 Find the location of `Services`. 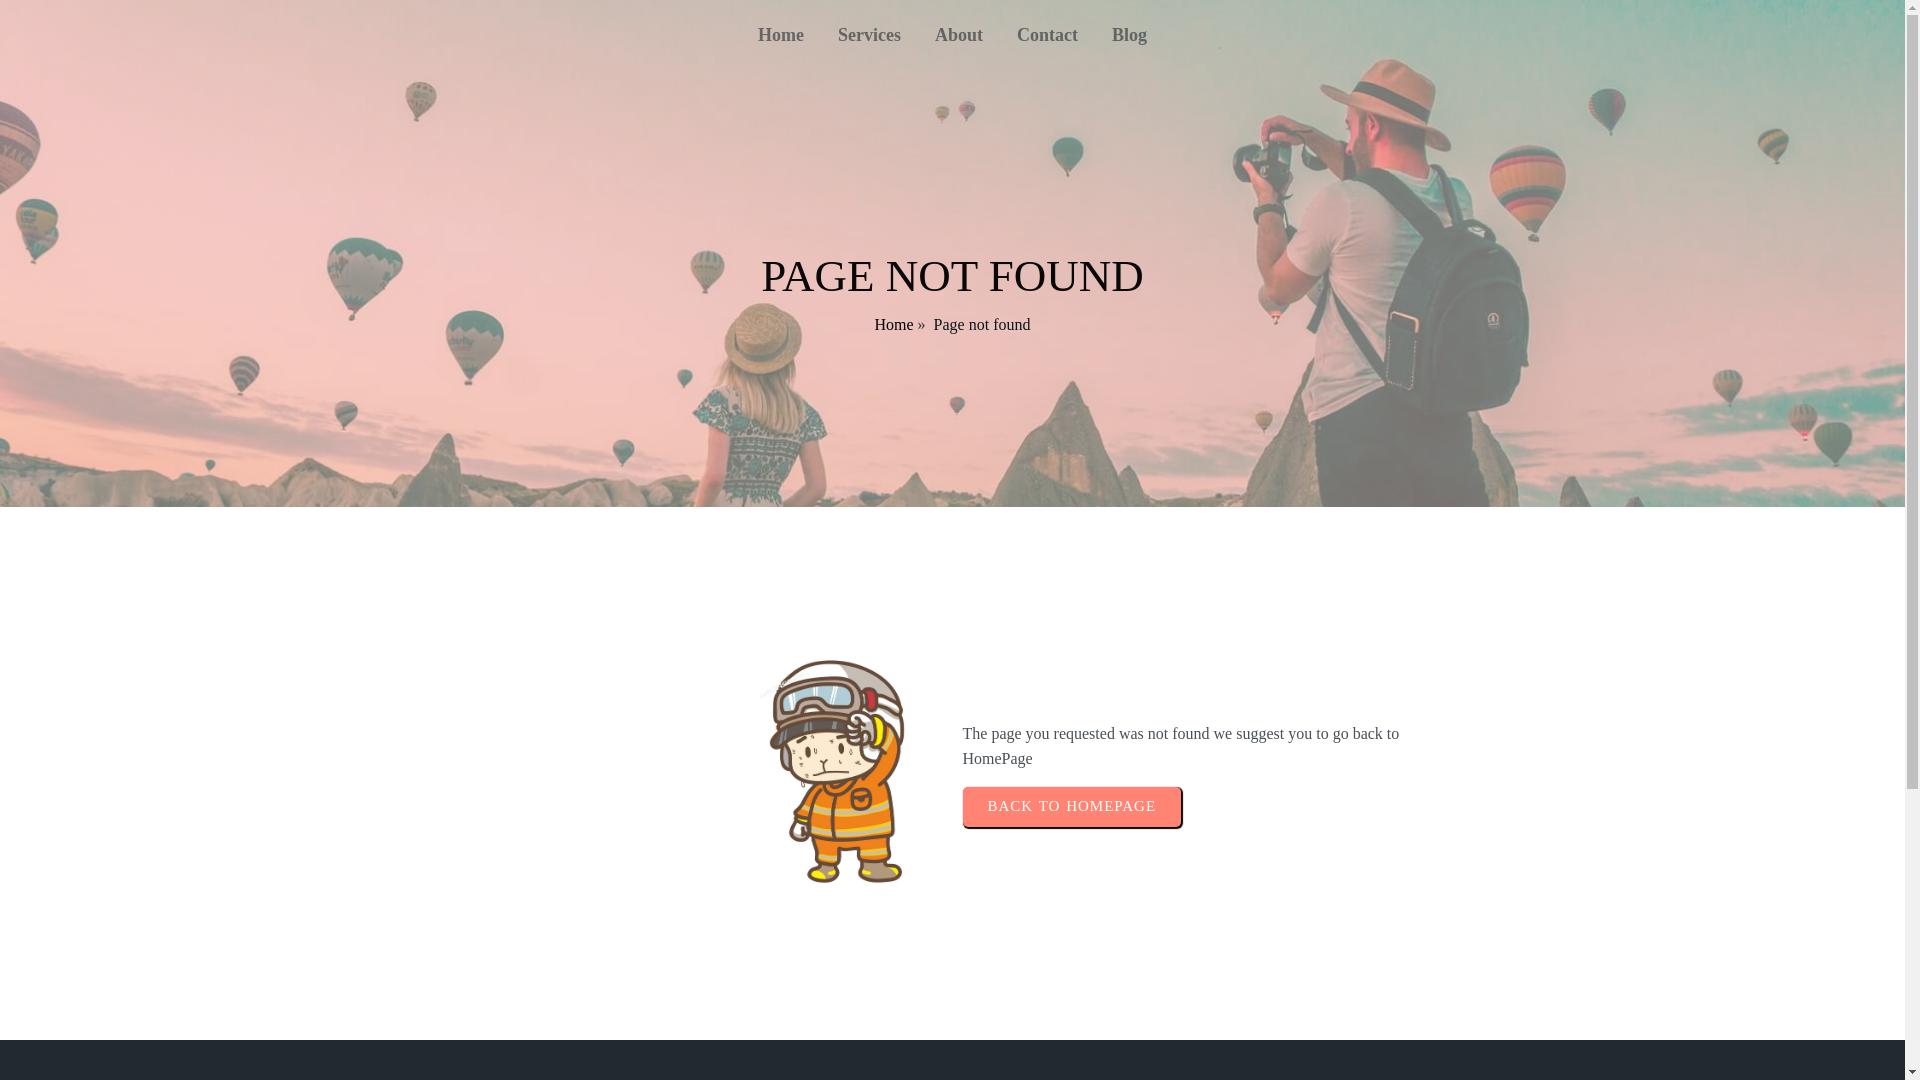

Services is located at coordinates (869, 34).